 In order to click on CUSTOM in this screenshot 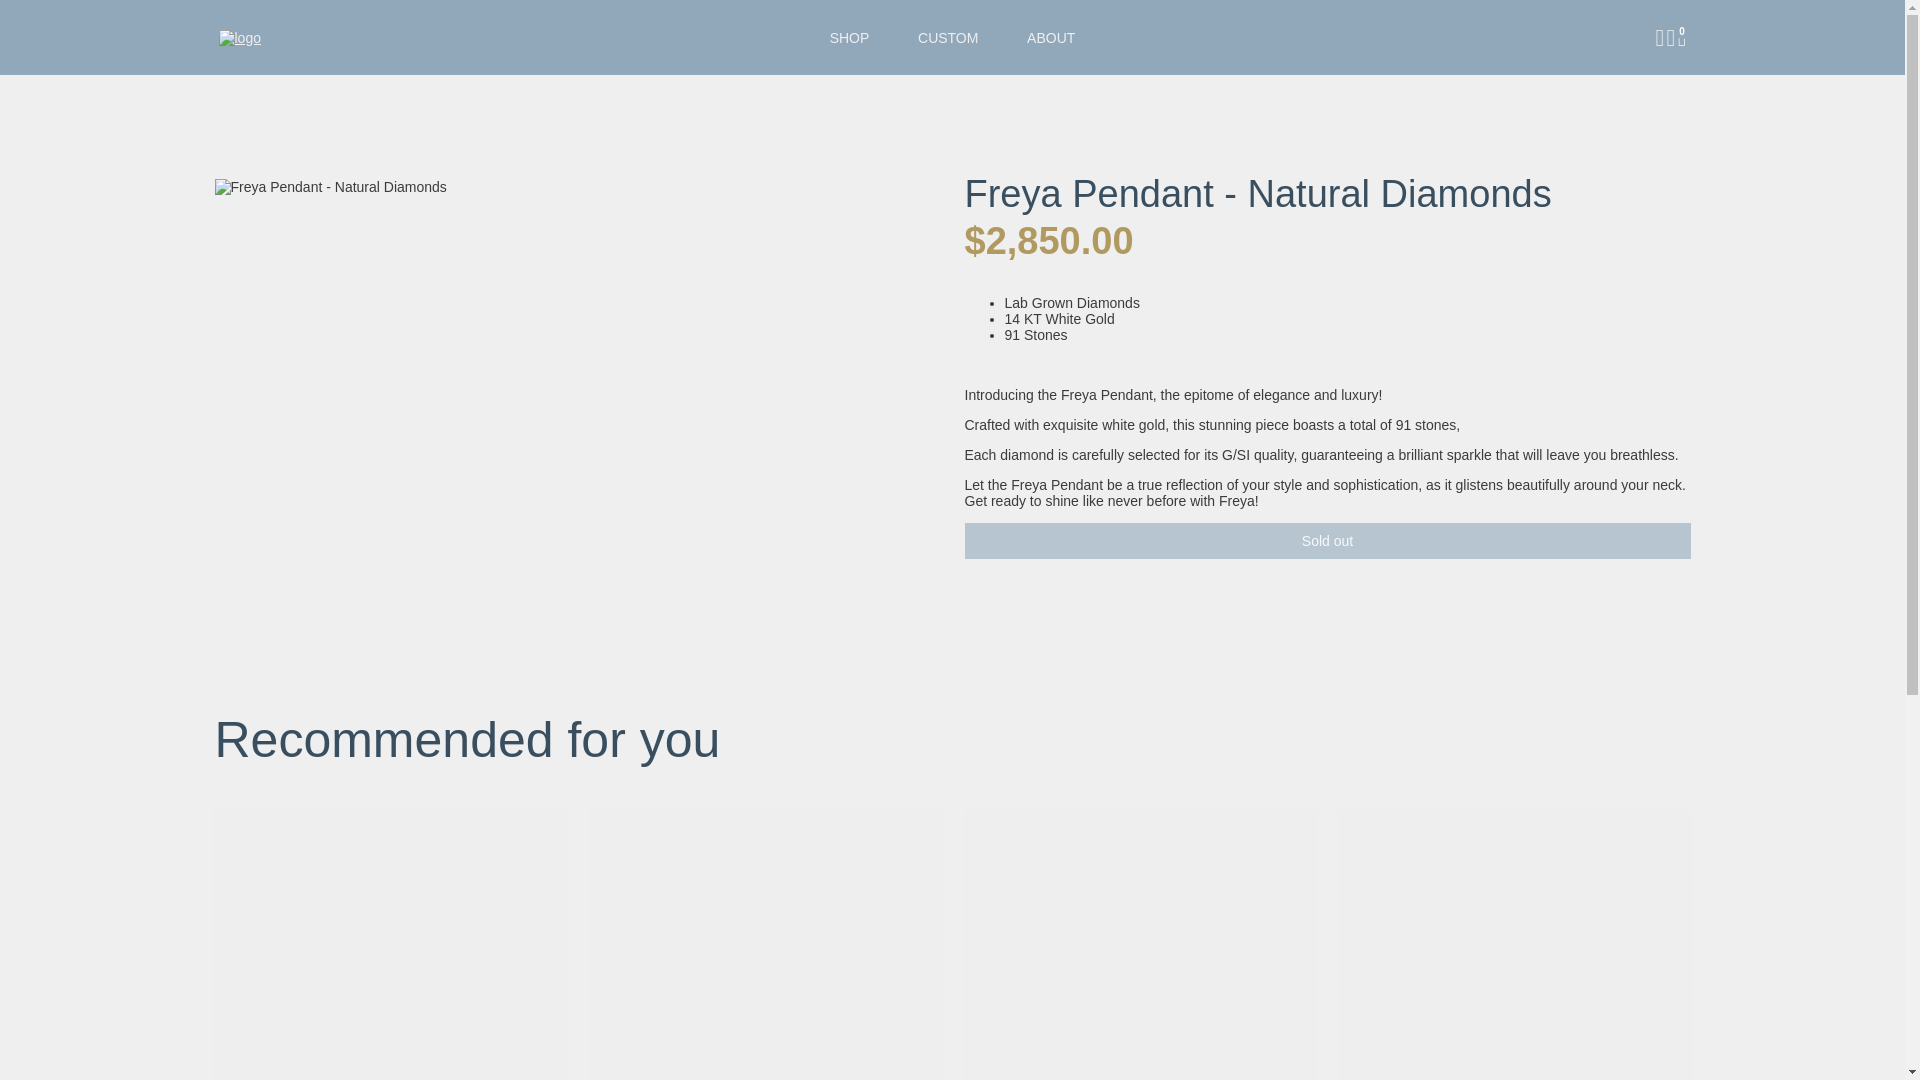, I will do `click(948, 37)`.